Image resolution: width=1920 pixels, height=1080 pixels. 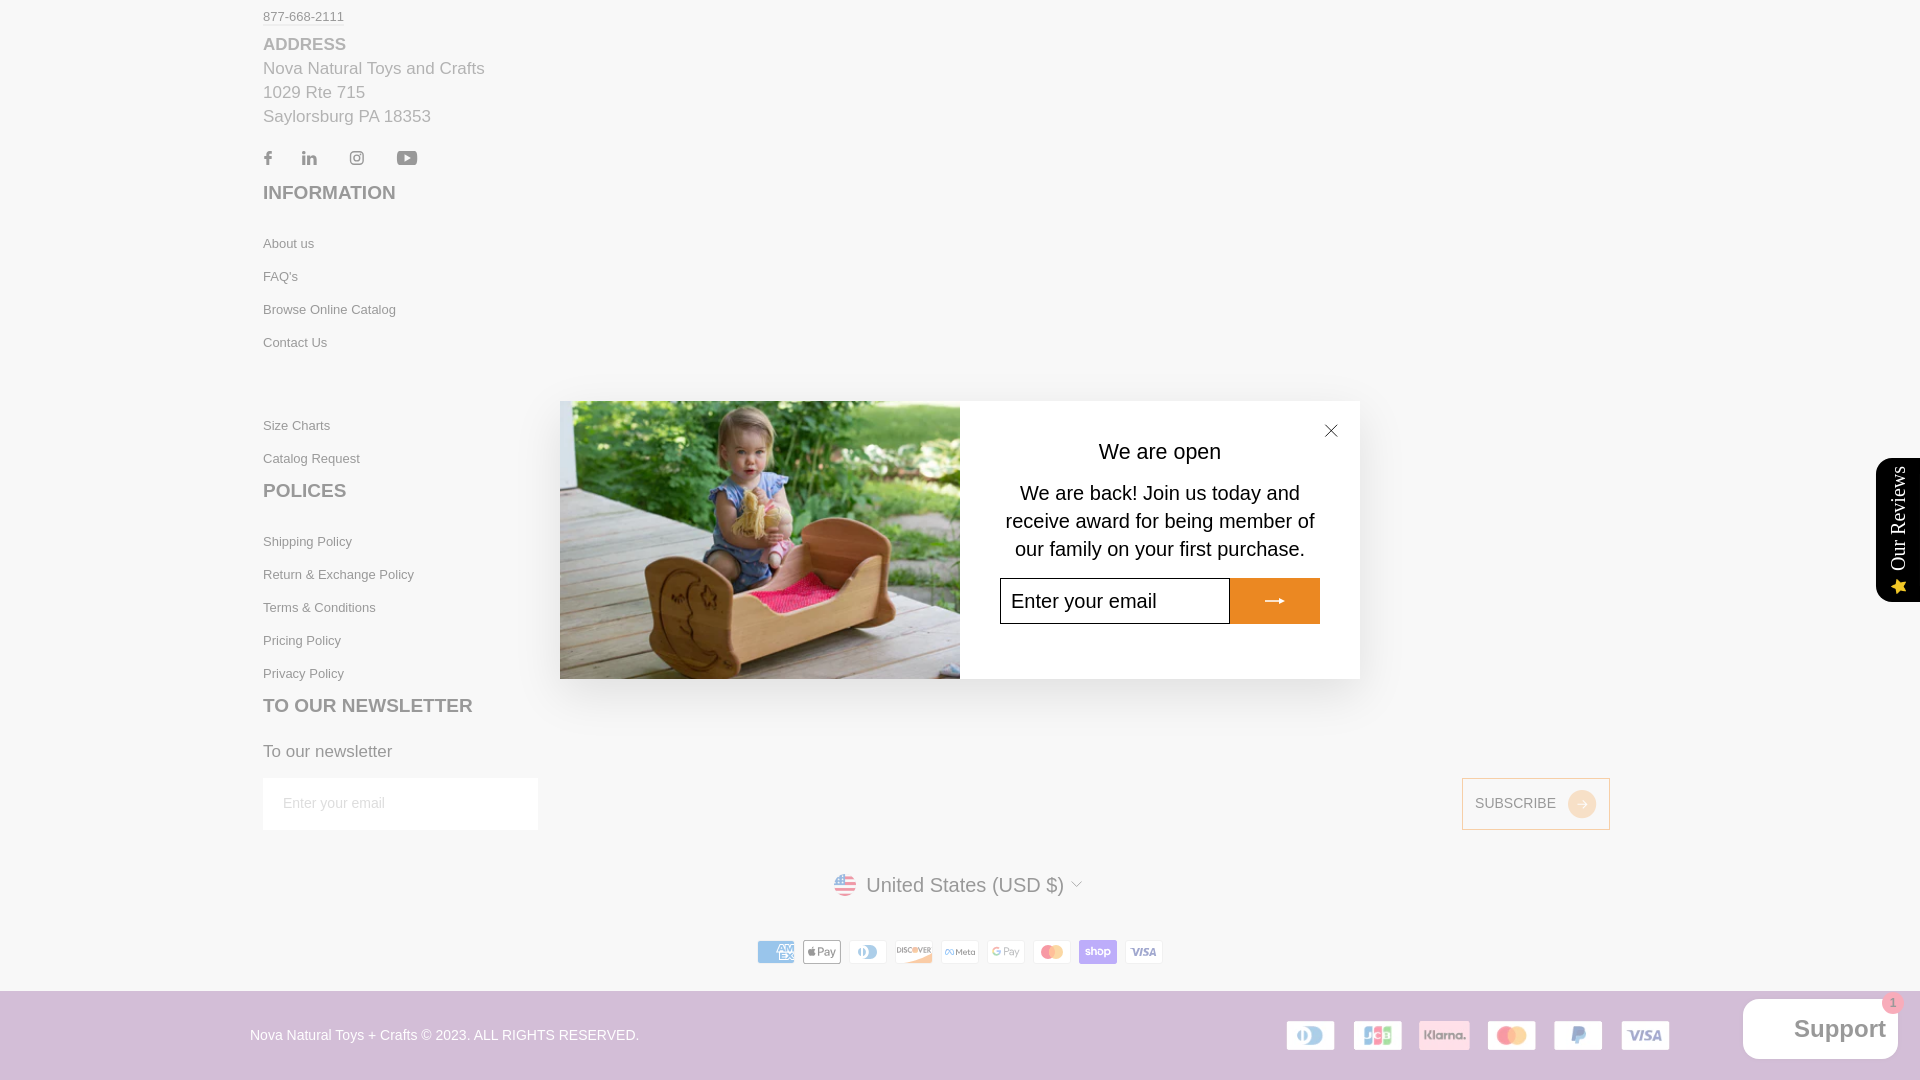 What do you see at coordinates (821, 952) in the screenshot?
I see `Apple Pay` at bounding box center [821, 952].